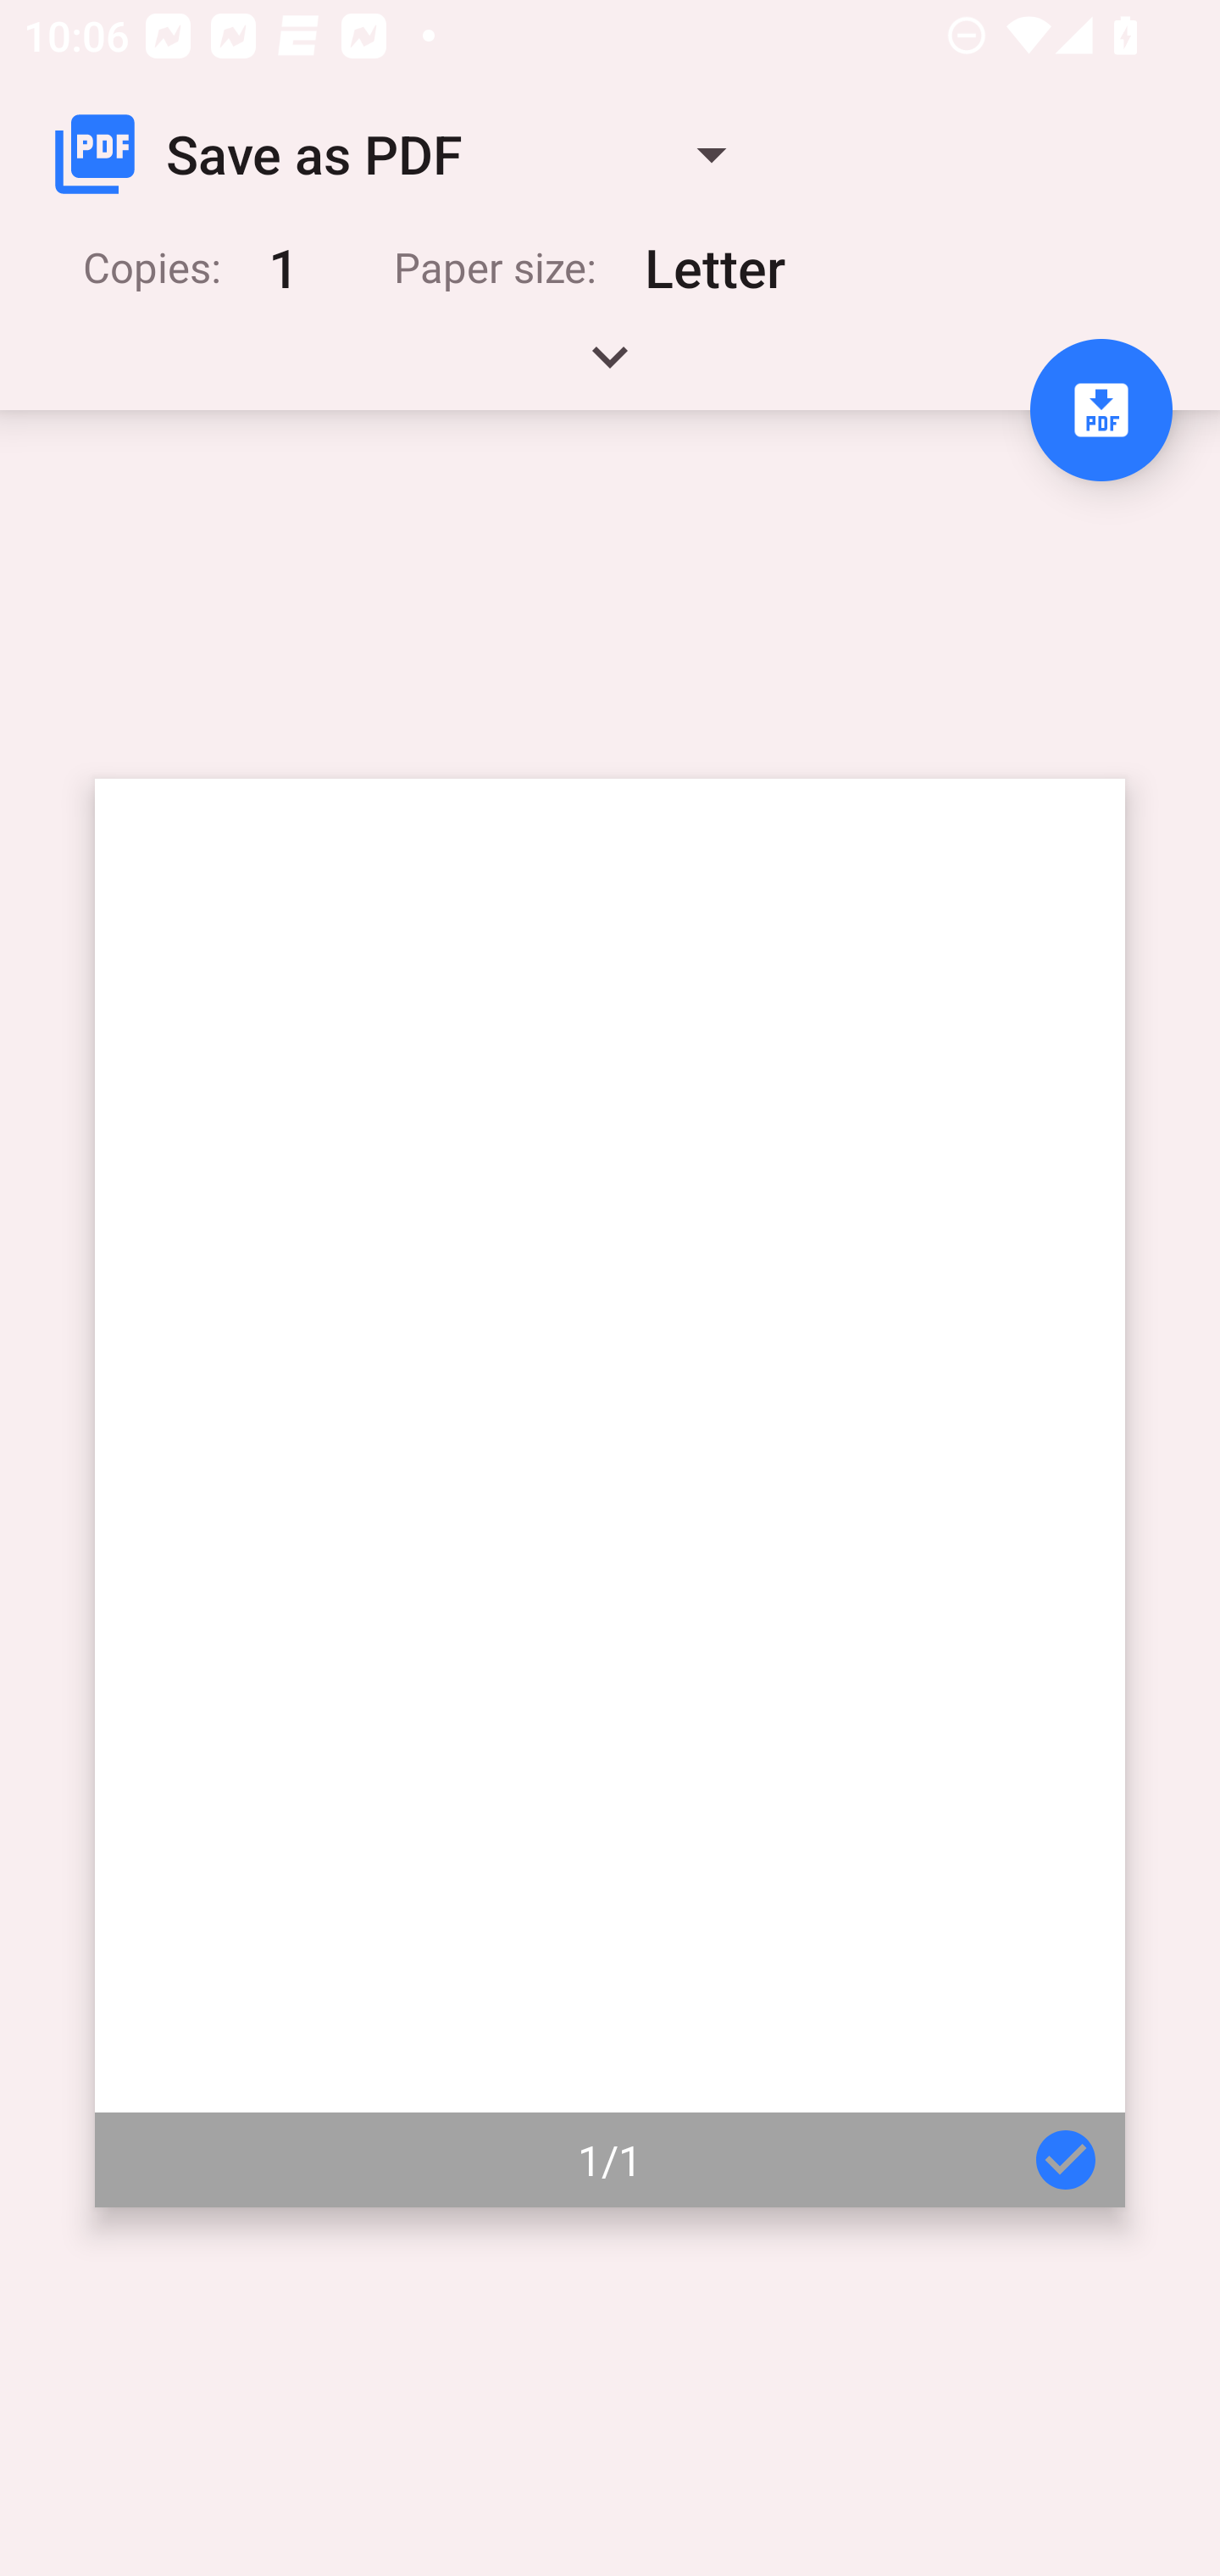 This screenshot has width=1220, height=2576. What do you see at coordinates (610, 1493) in the screenshot?
I see `Page 1 of 1 1/1` at bounding box center [610, 1493].